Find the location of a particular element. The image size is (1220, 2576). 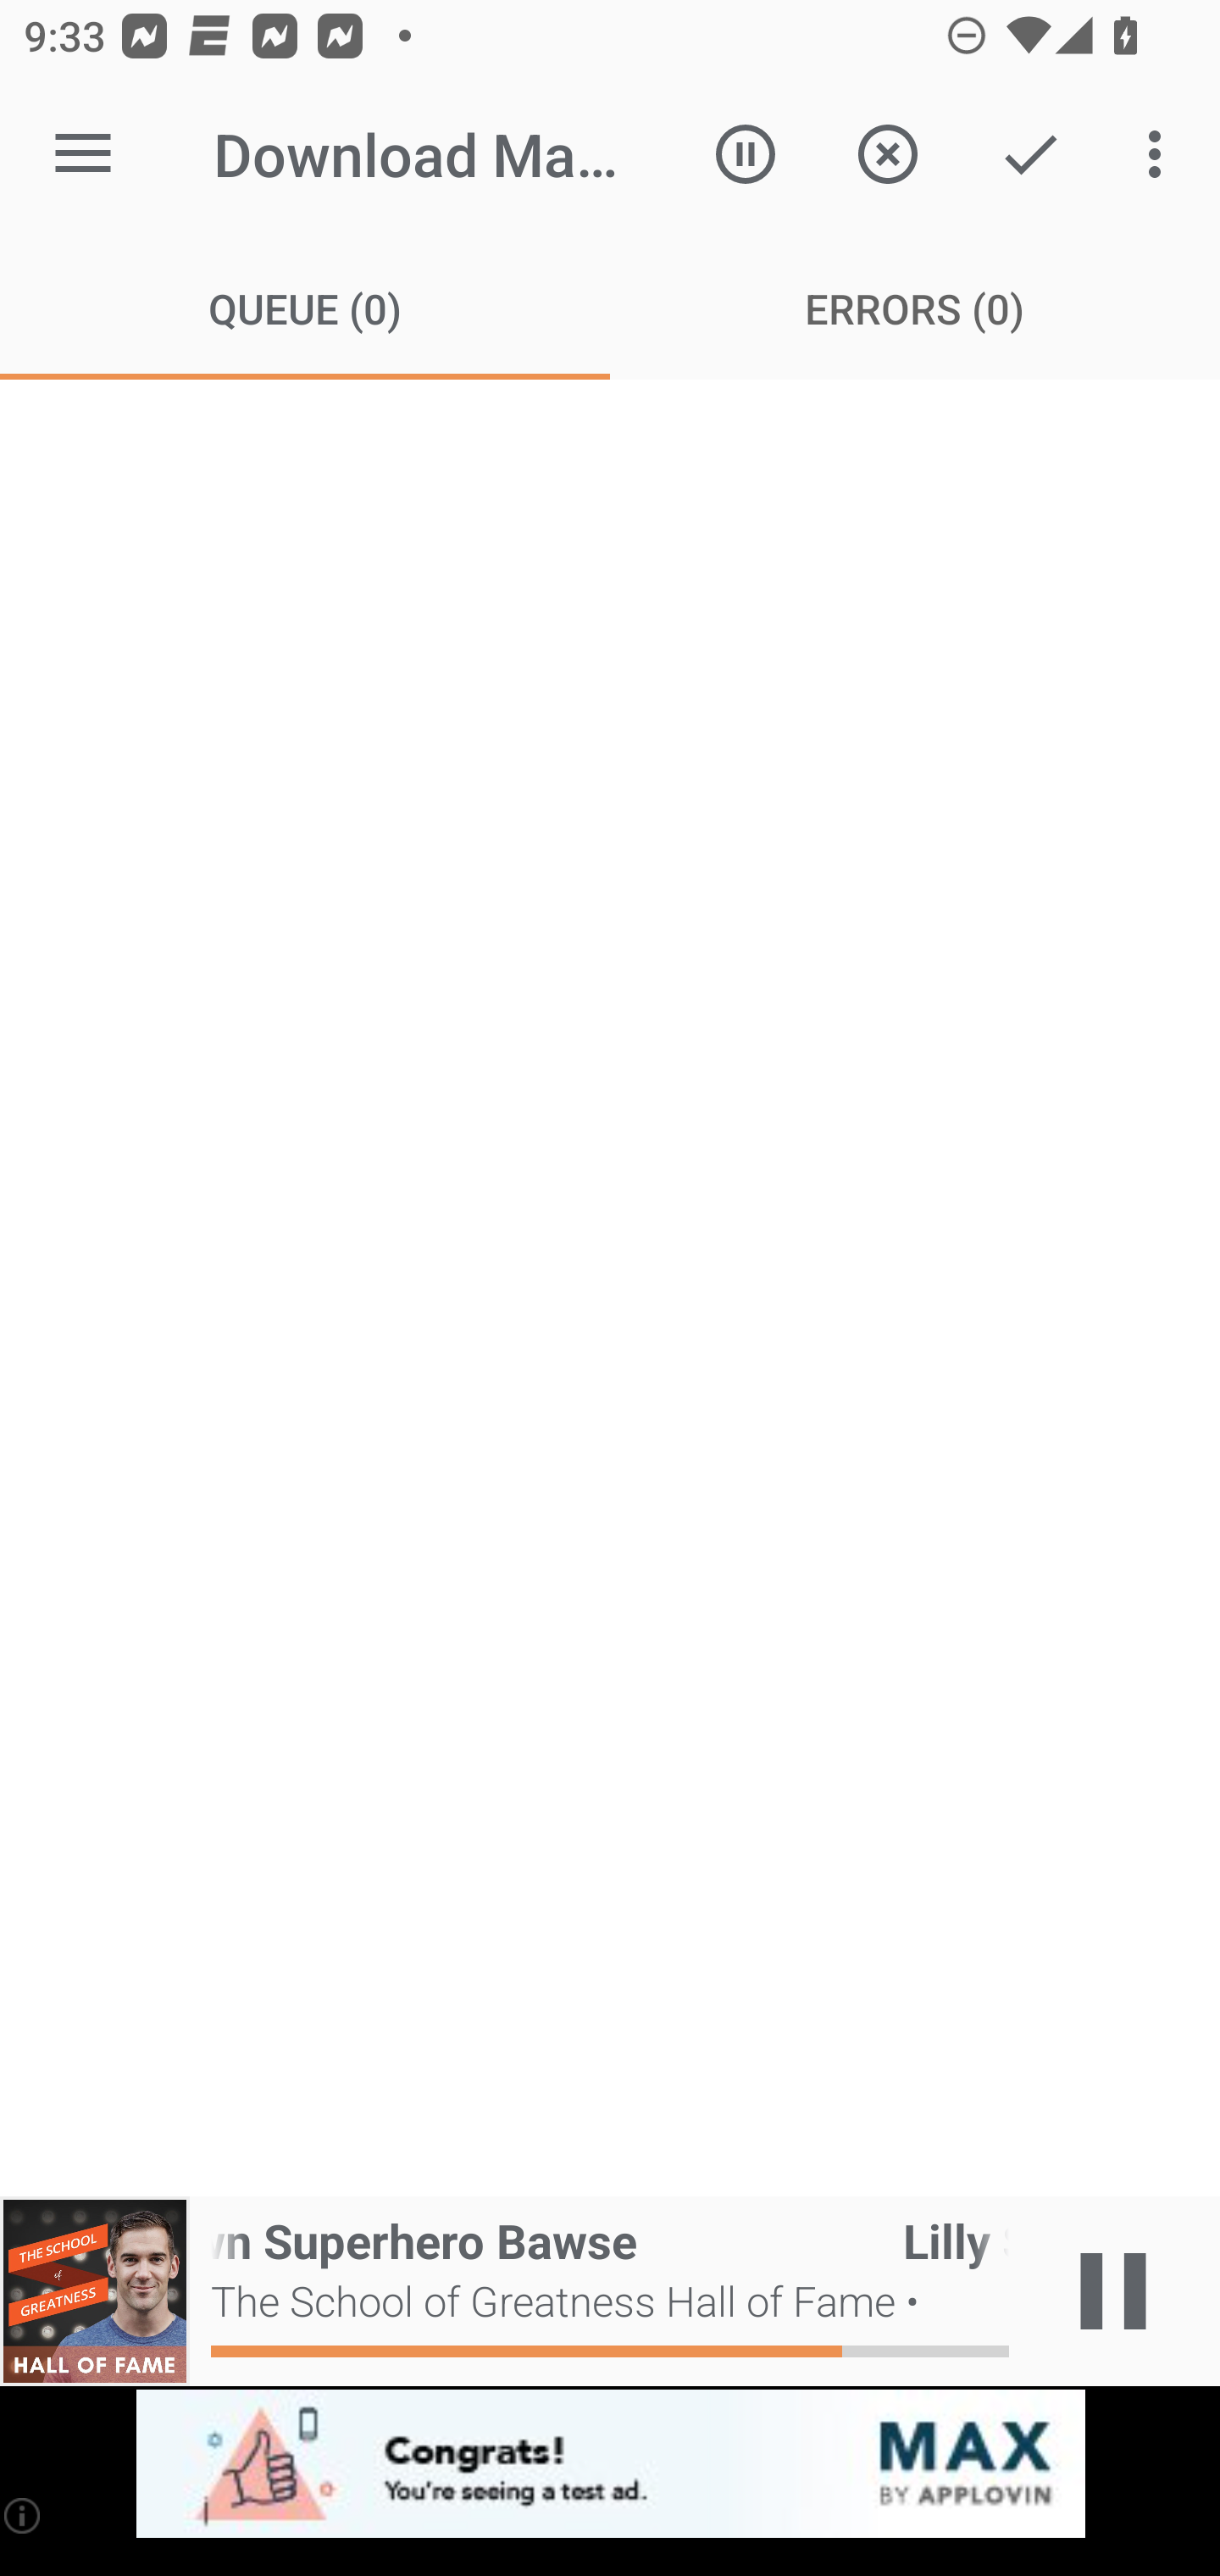

Open navigation sidebar is located at coordinates (83, 154).